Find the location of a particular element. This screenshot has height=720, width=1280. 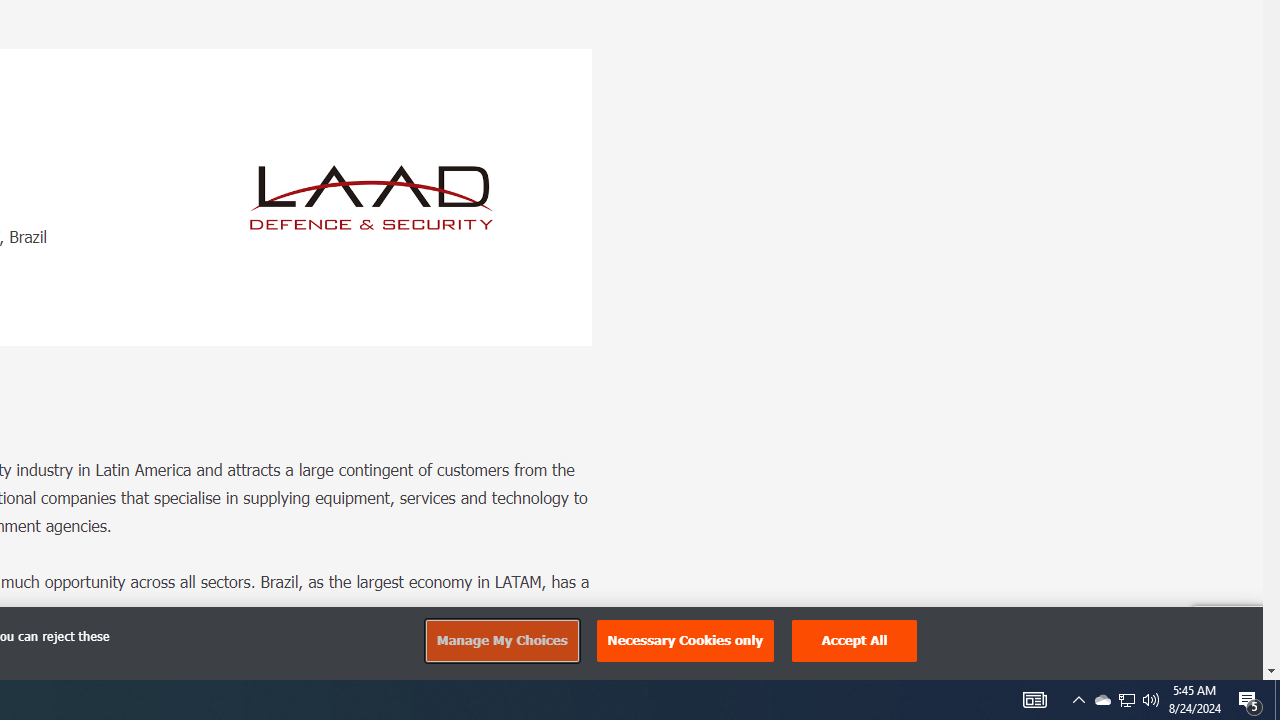

Accept All is located at coordinates (854, 640).